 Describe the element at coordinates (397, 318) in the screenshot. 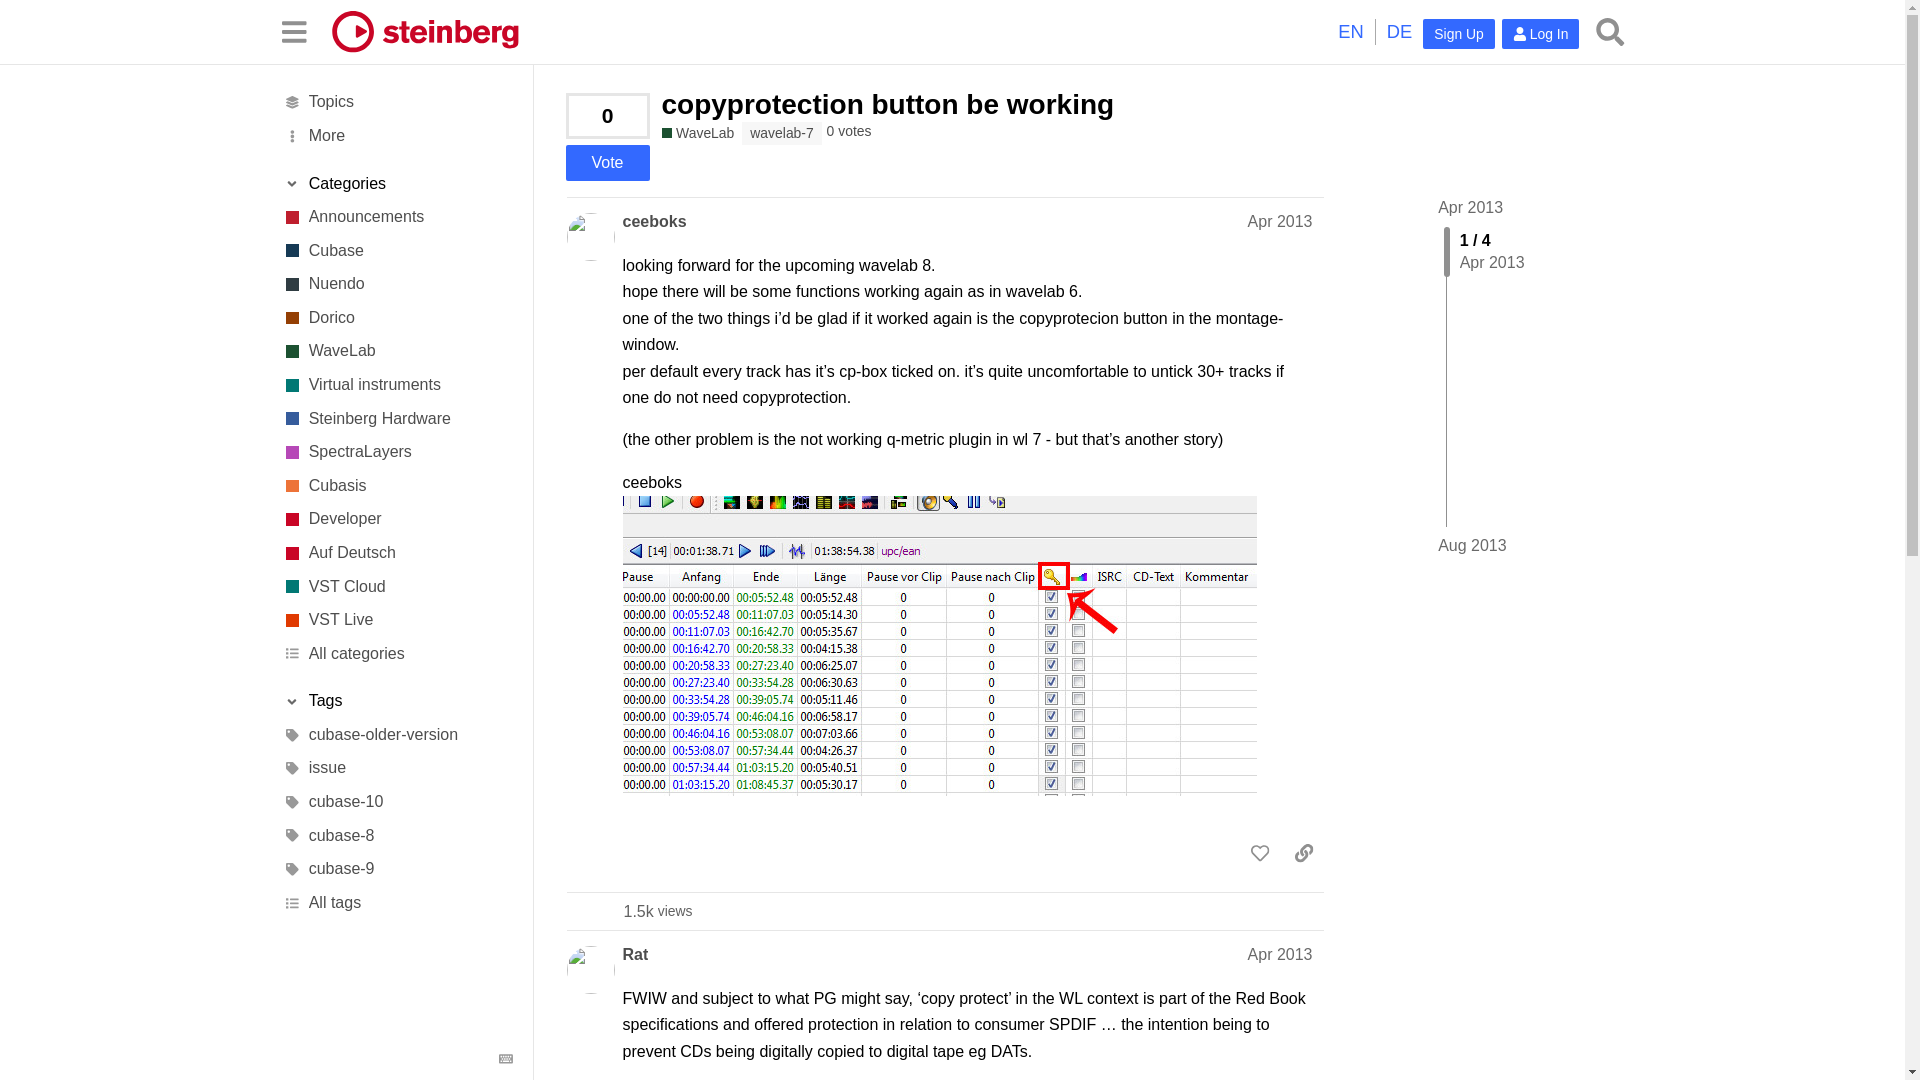

I see `Dorico` at that location.